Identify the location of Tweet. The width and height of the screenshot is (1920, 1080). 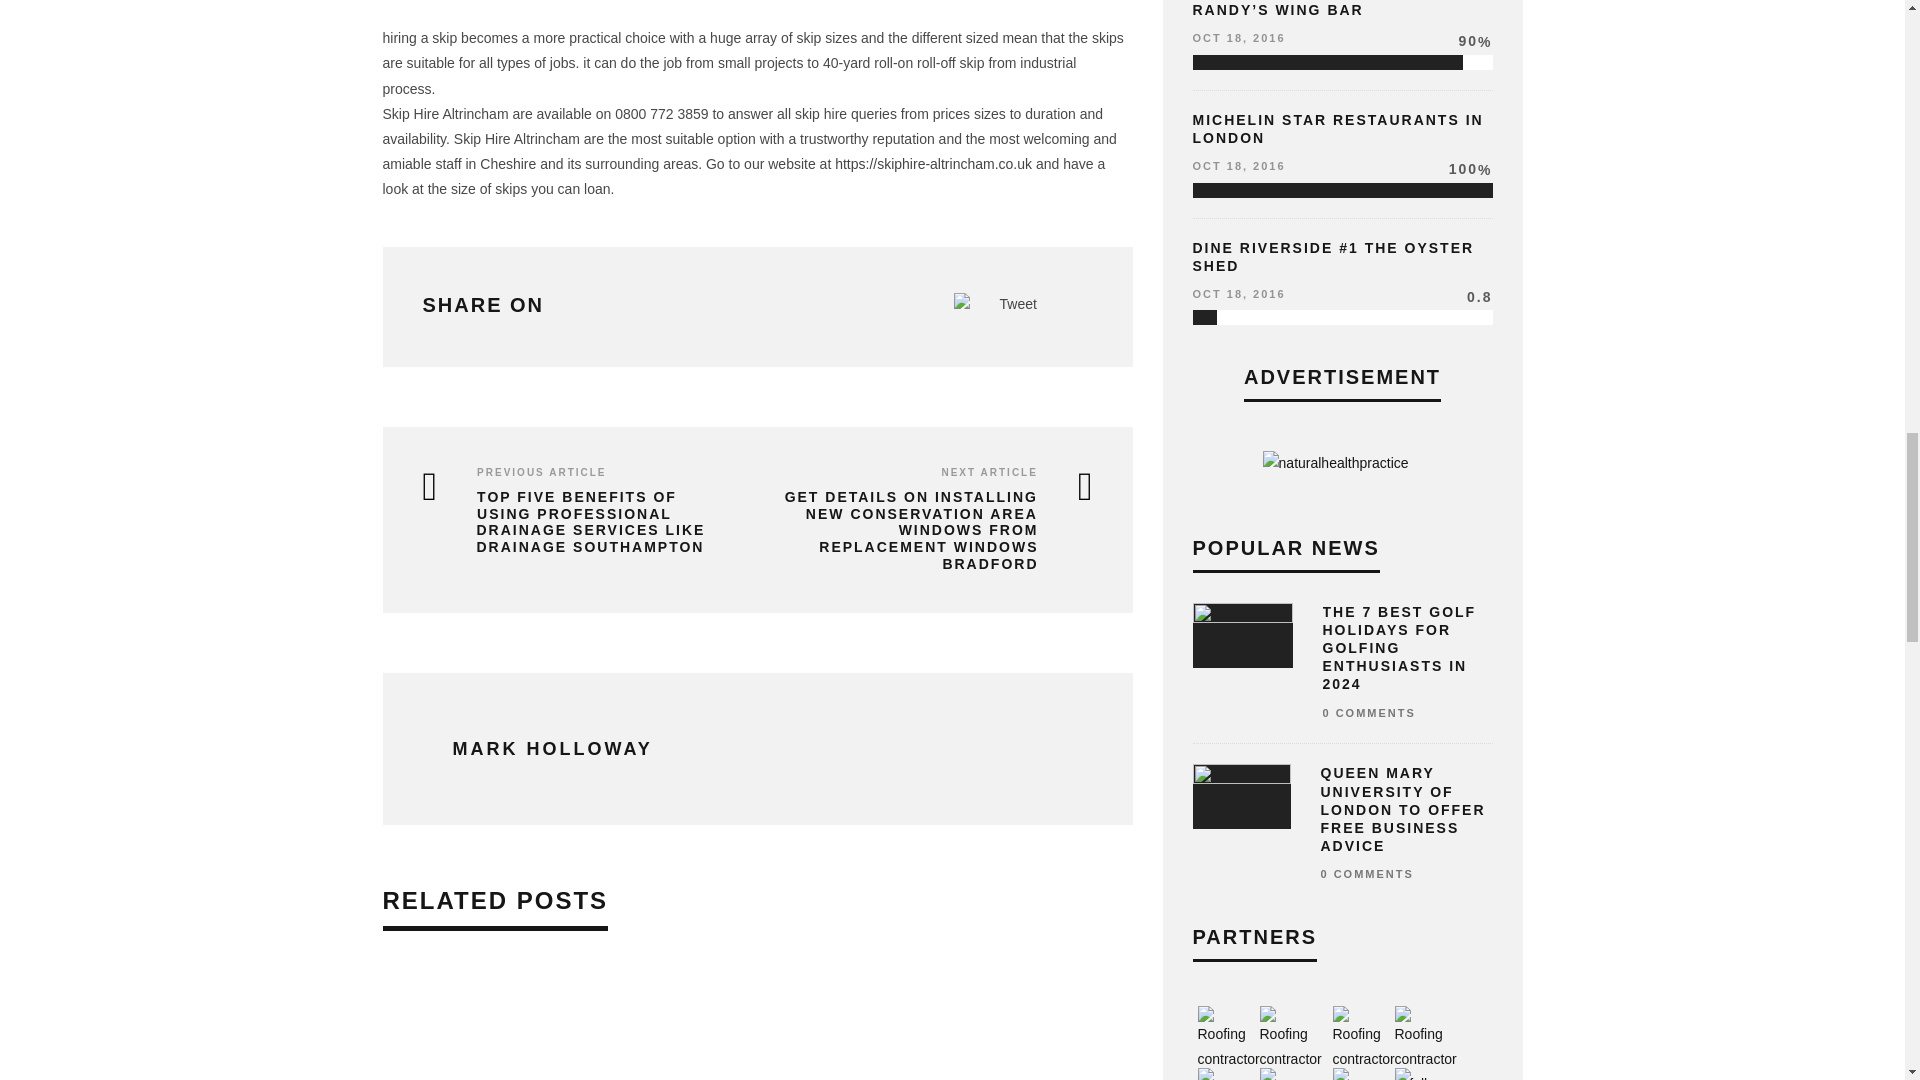
(1018, 304).